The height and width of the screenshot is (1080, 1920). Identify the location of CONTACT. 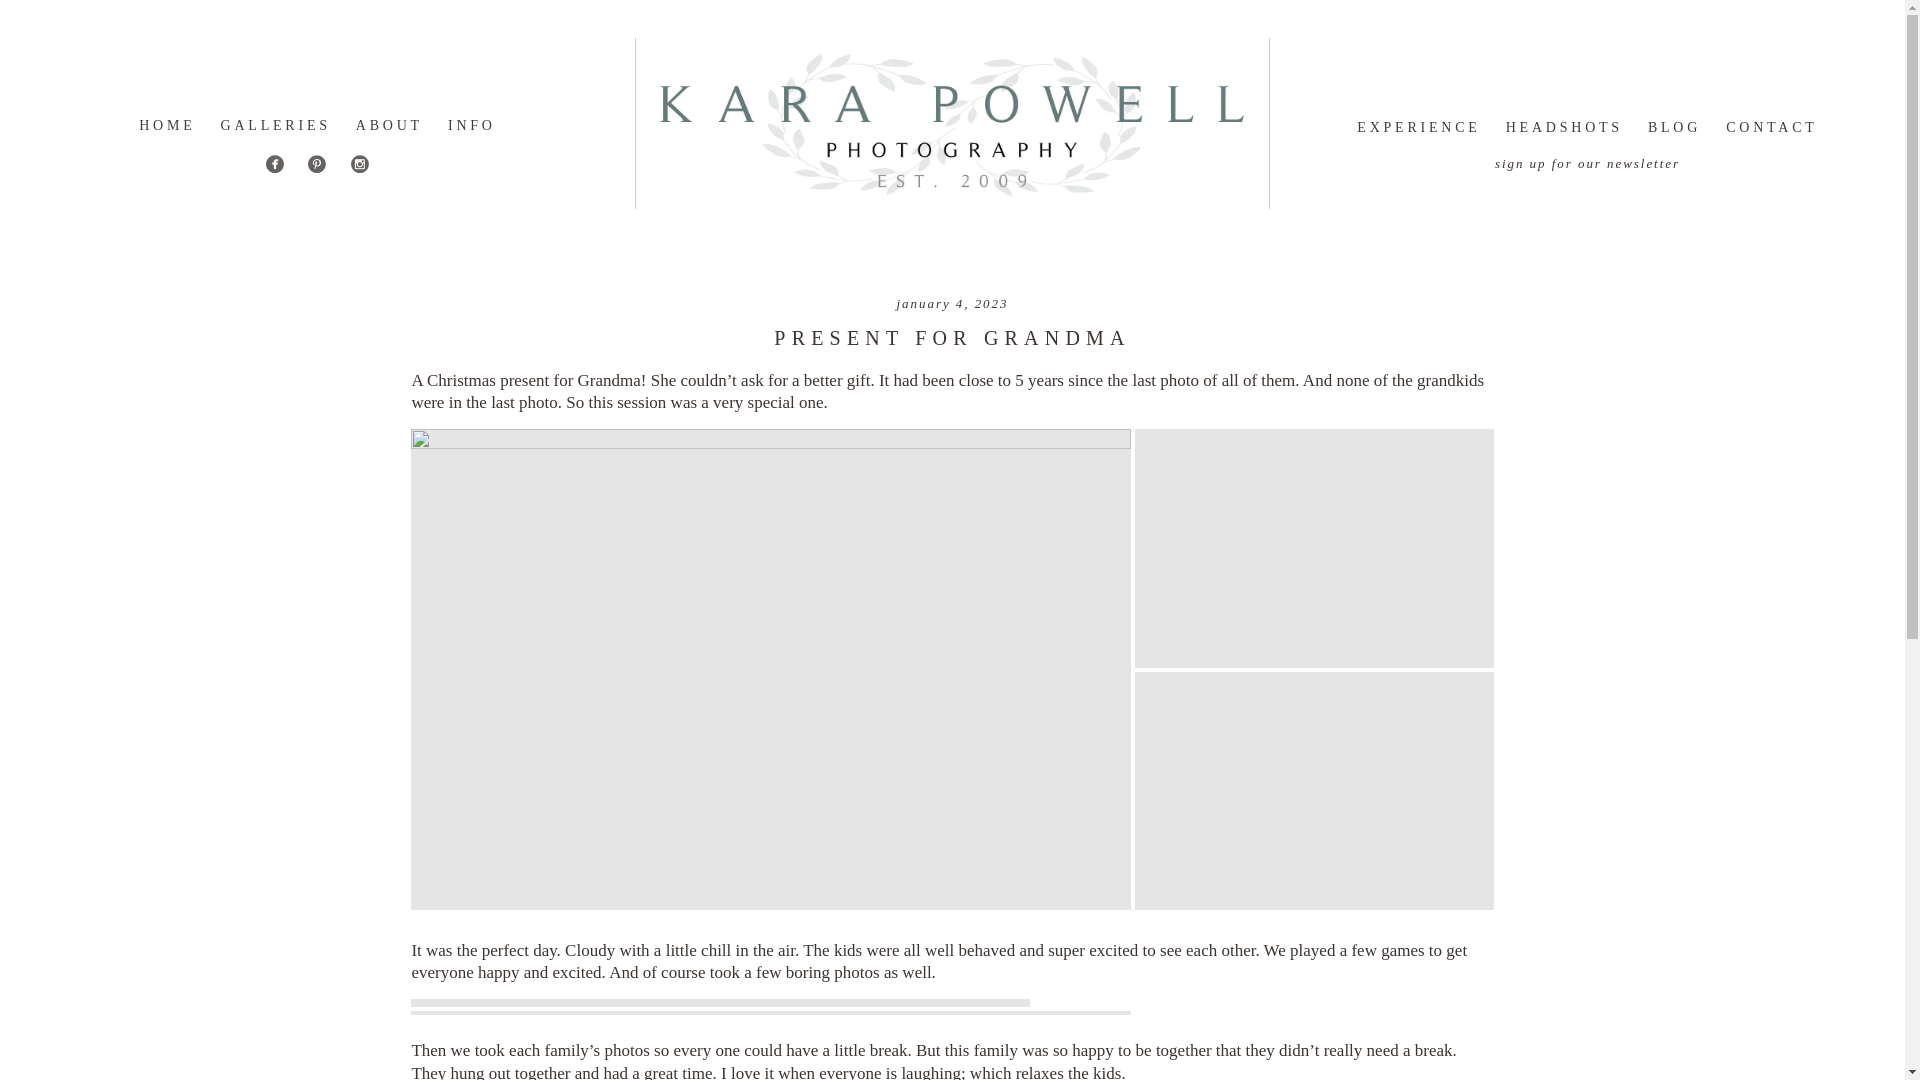
(1771, 127).